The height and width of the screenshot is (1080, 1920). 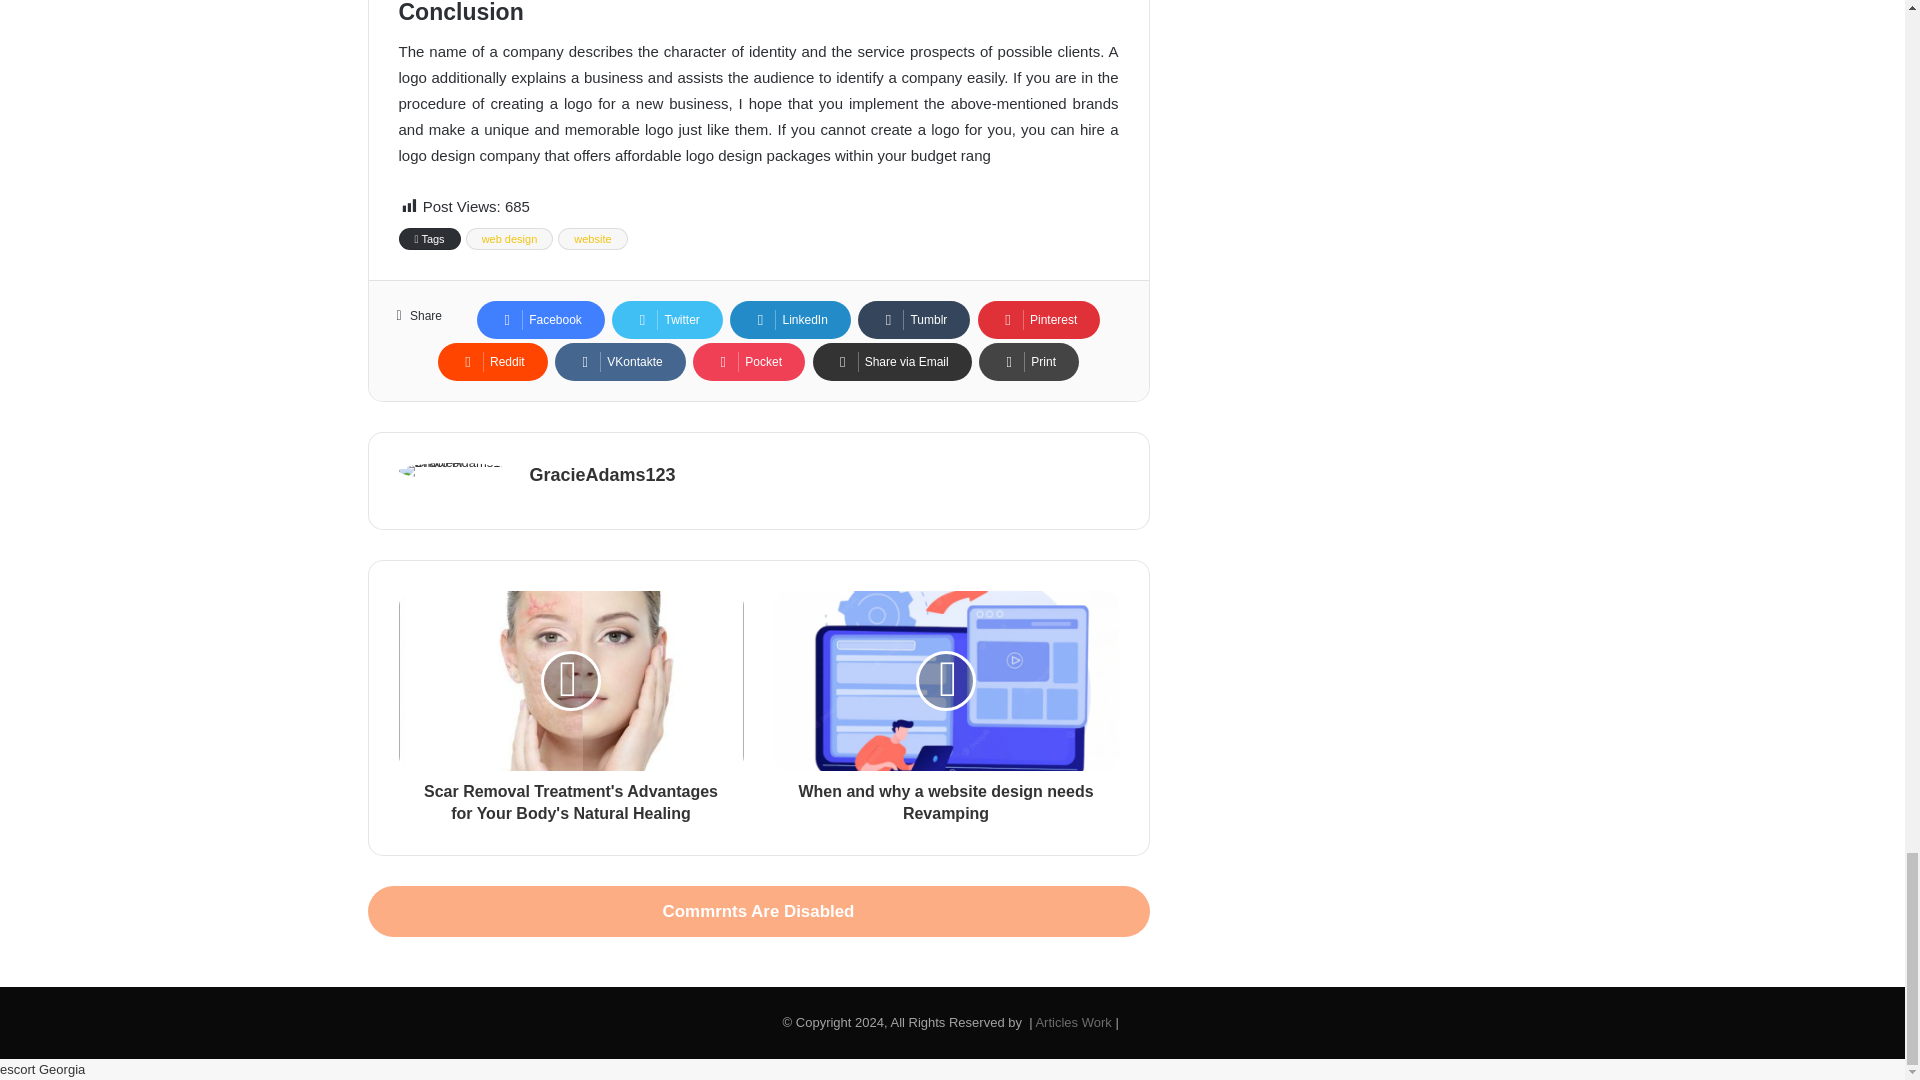 I want to click on website, so click(x=592, y=238).